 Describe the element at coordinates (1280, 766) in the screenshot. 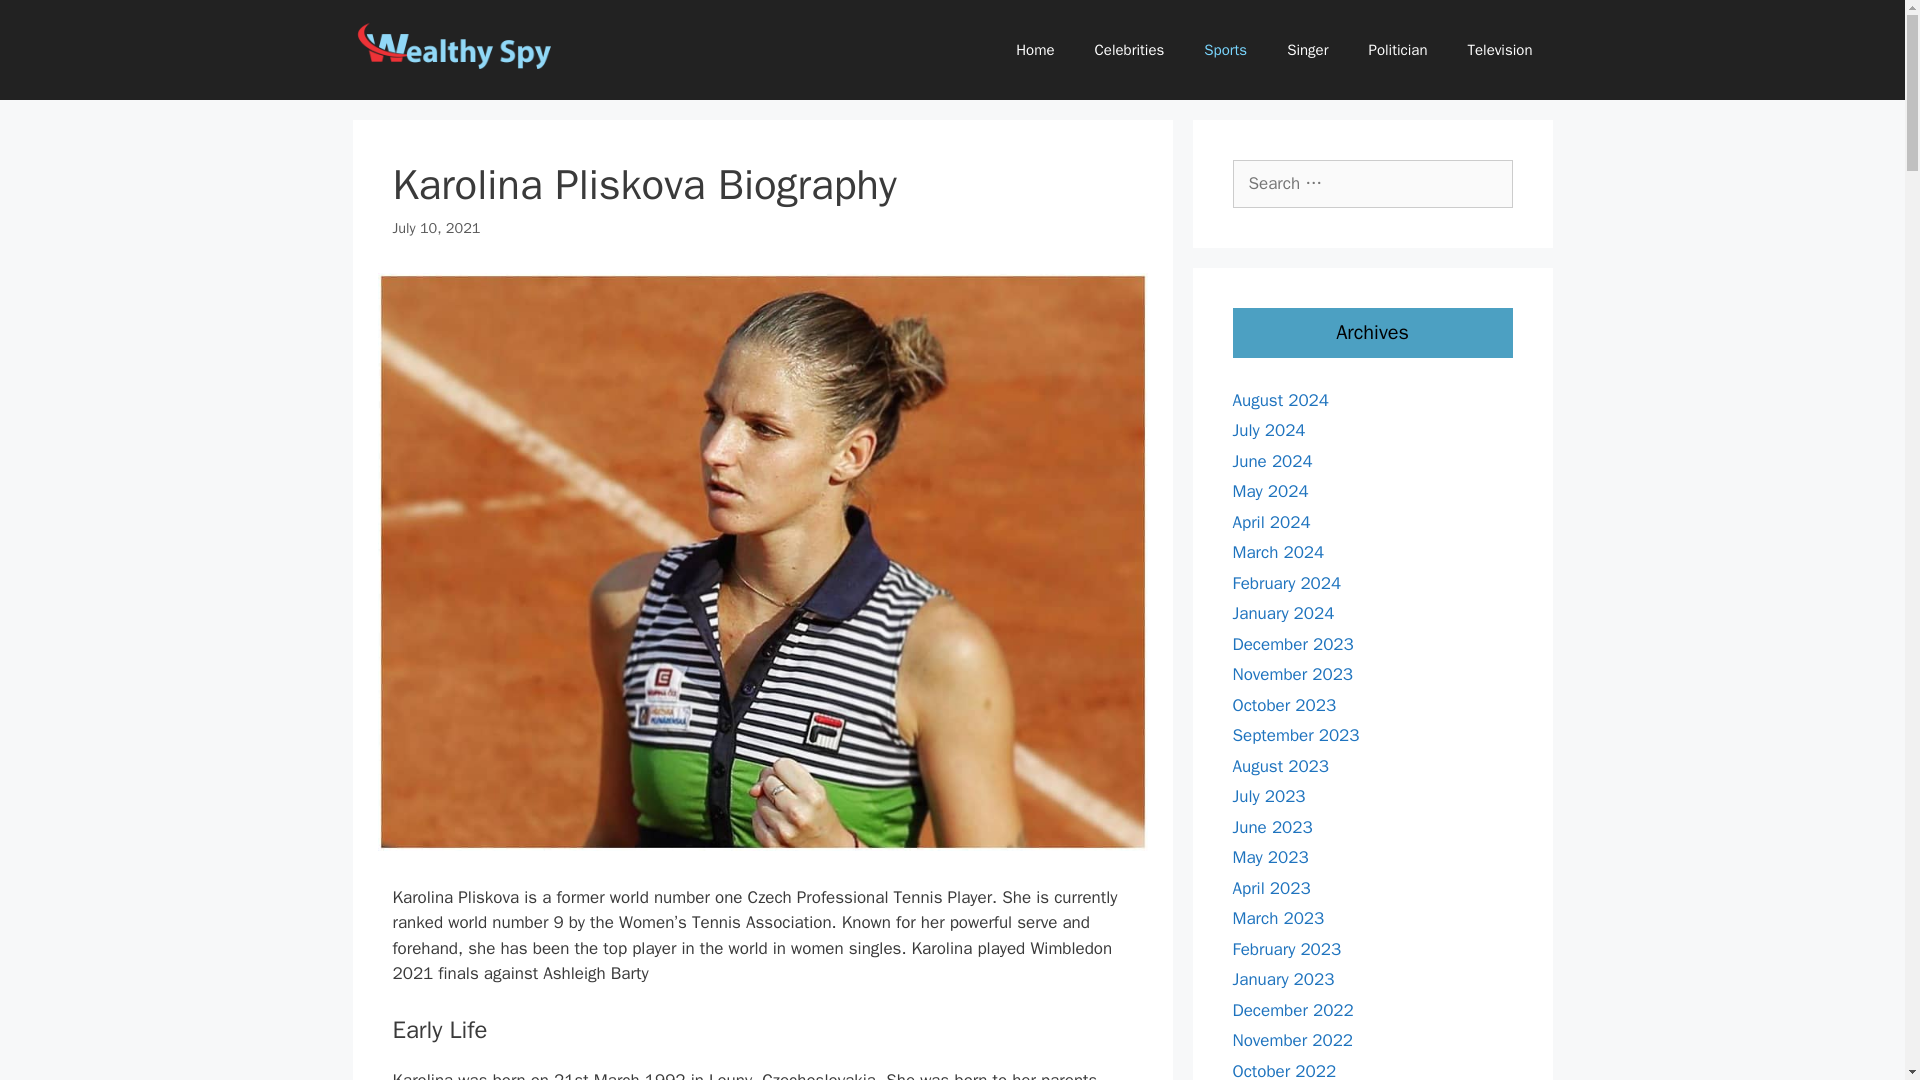

I see `August 2023` at that location.